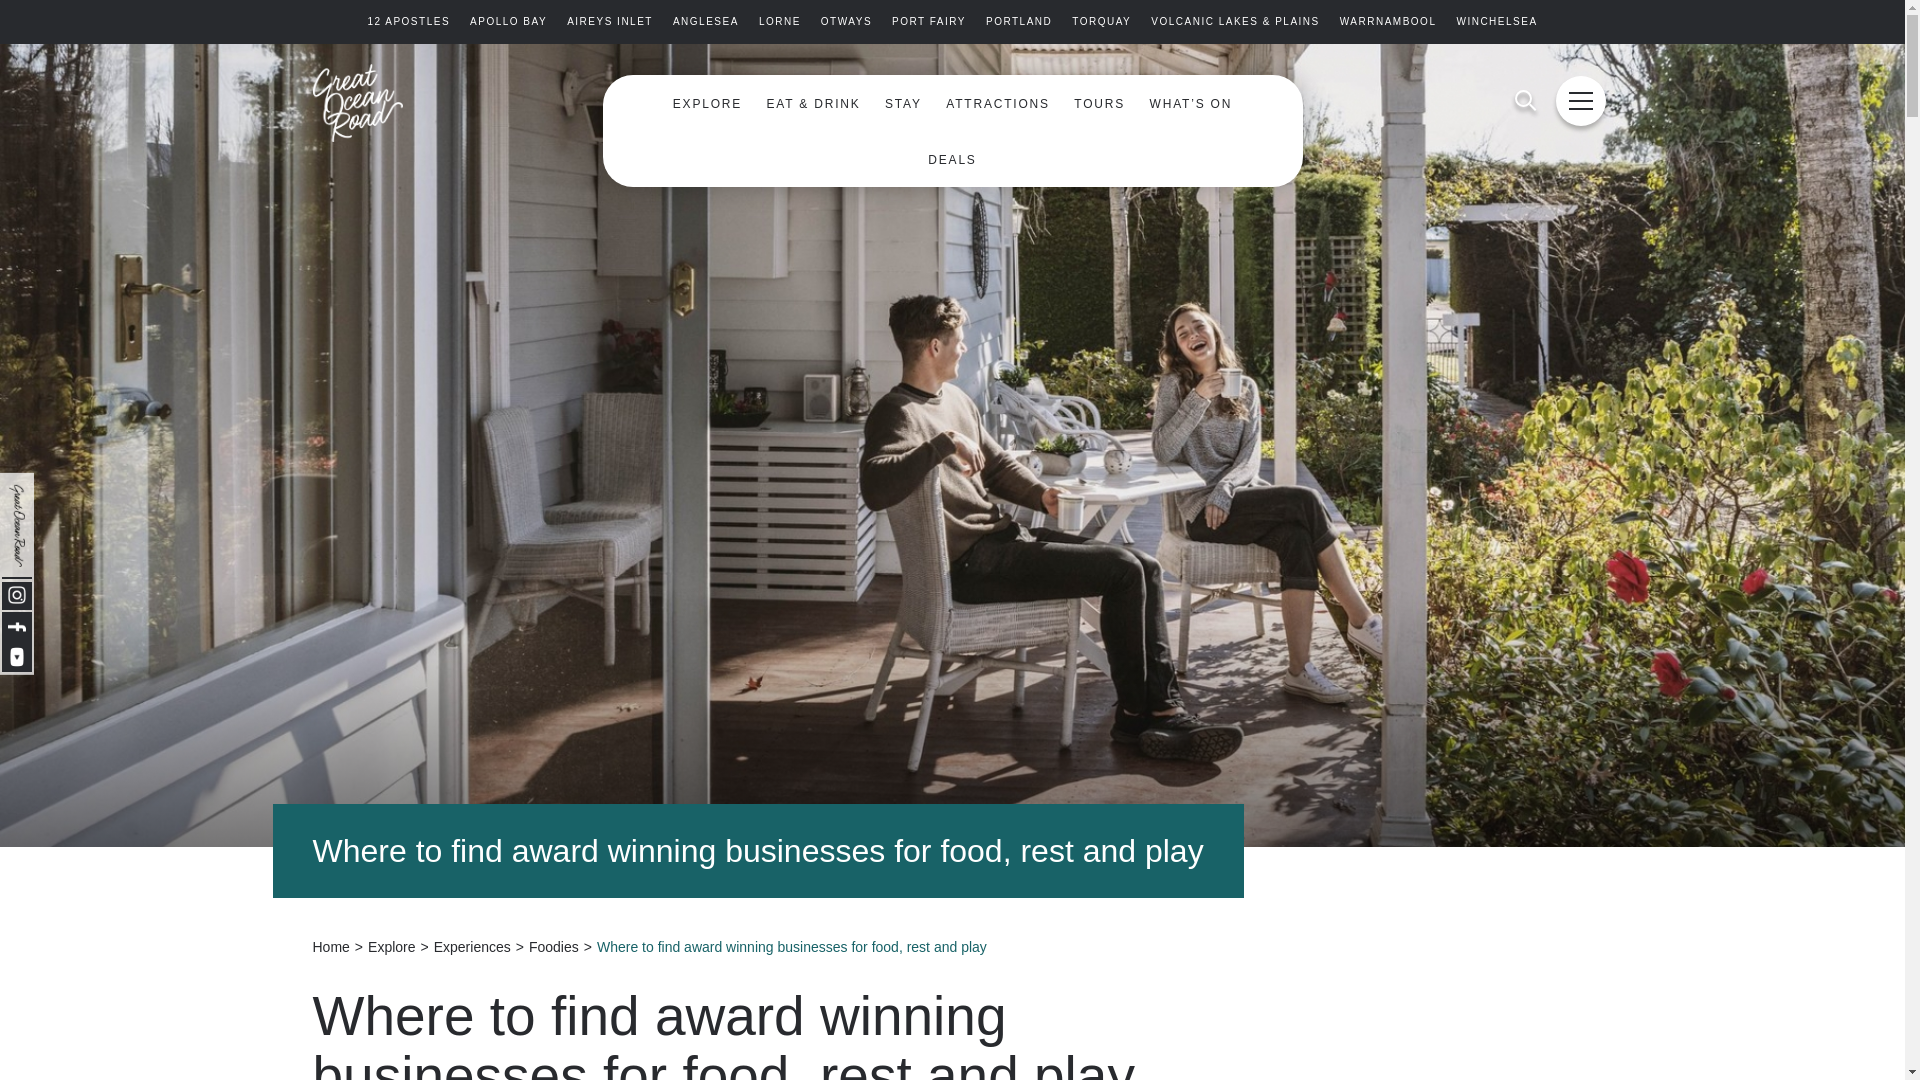  I want to click on LORNE, so click(779, 22).